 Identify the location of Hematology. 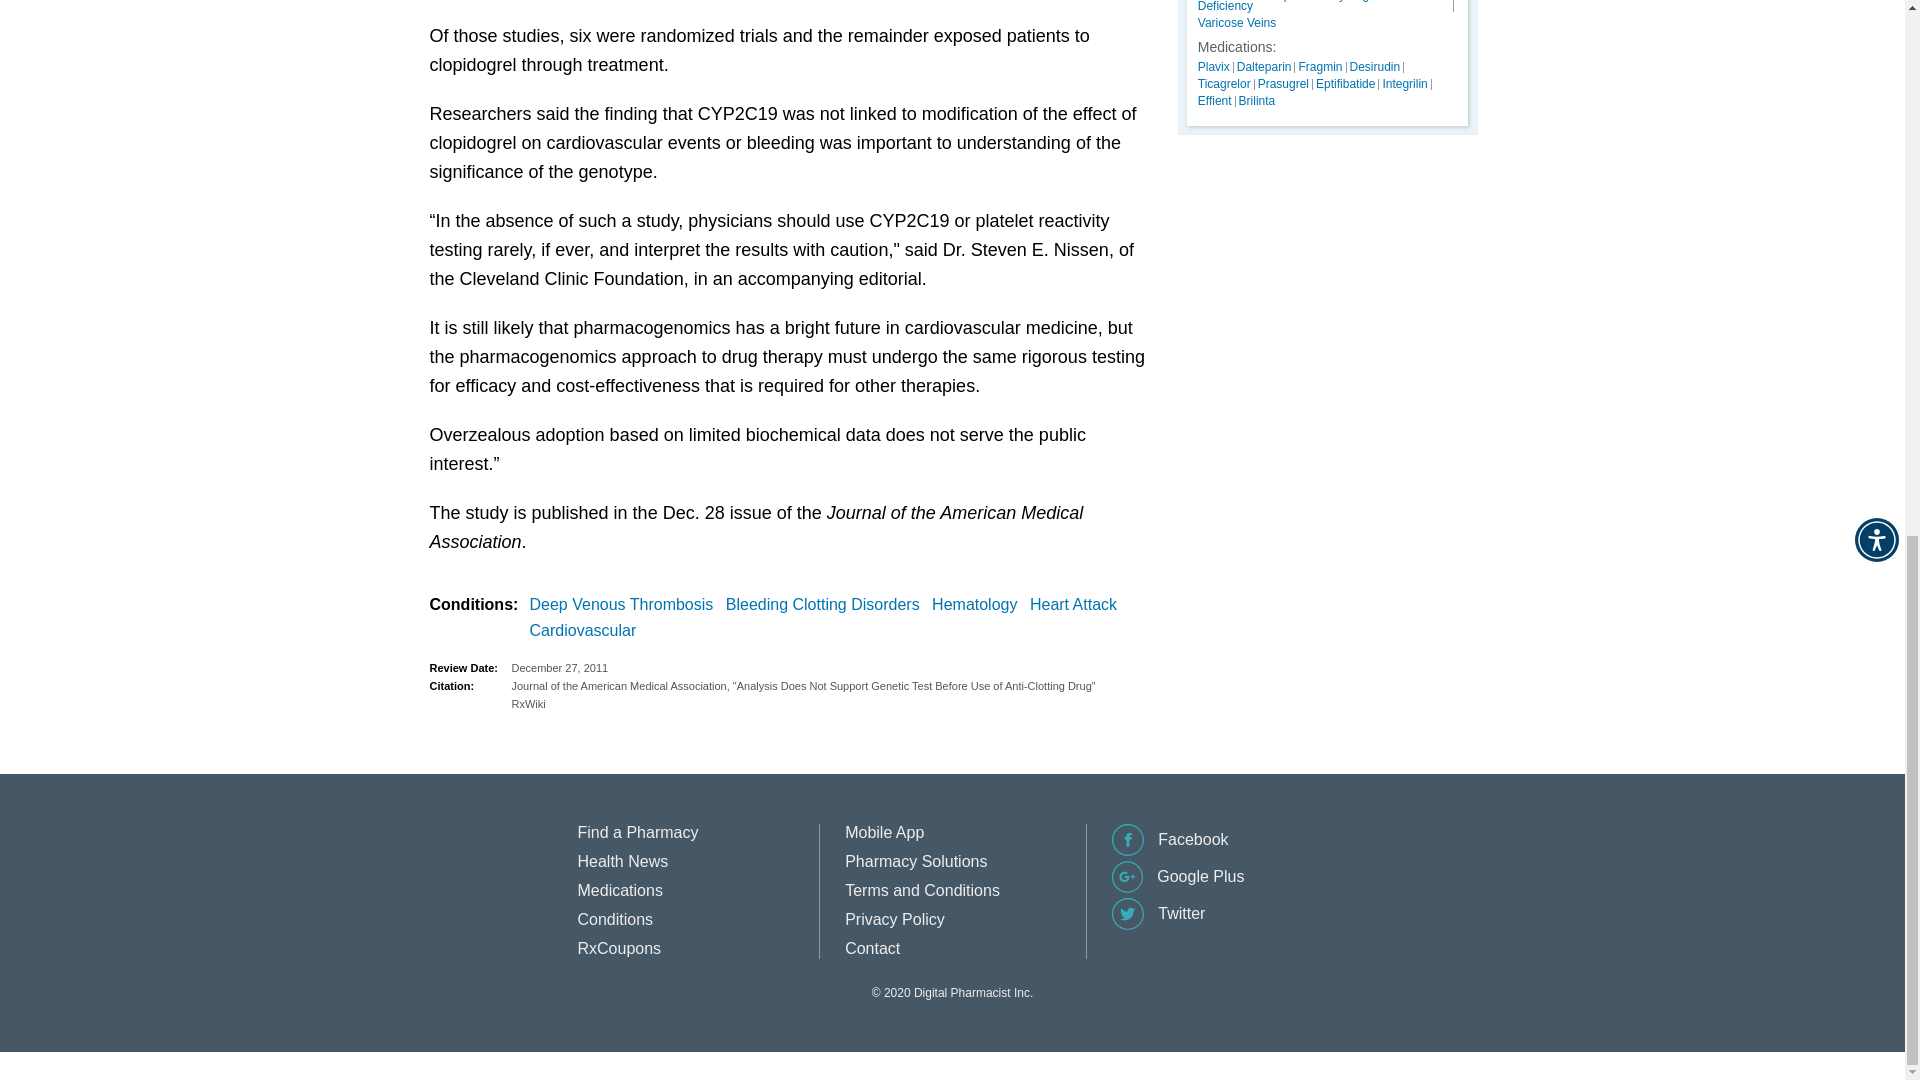
(978, 604).